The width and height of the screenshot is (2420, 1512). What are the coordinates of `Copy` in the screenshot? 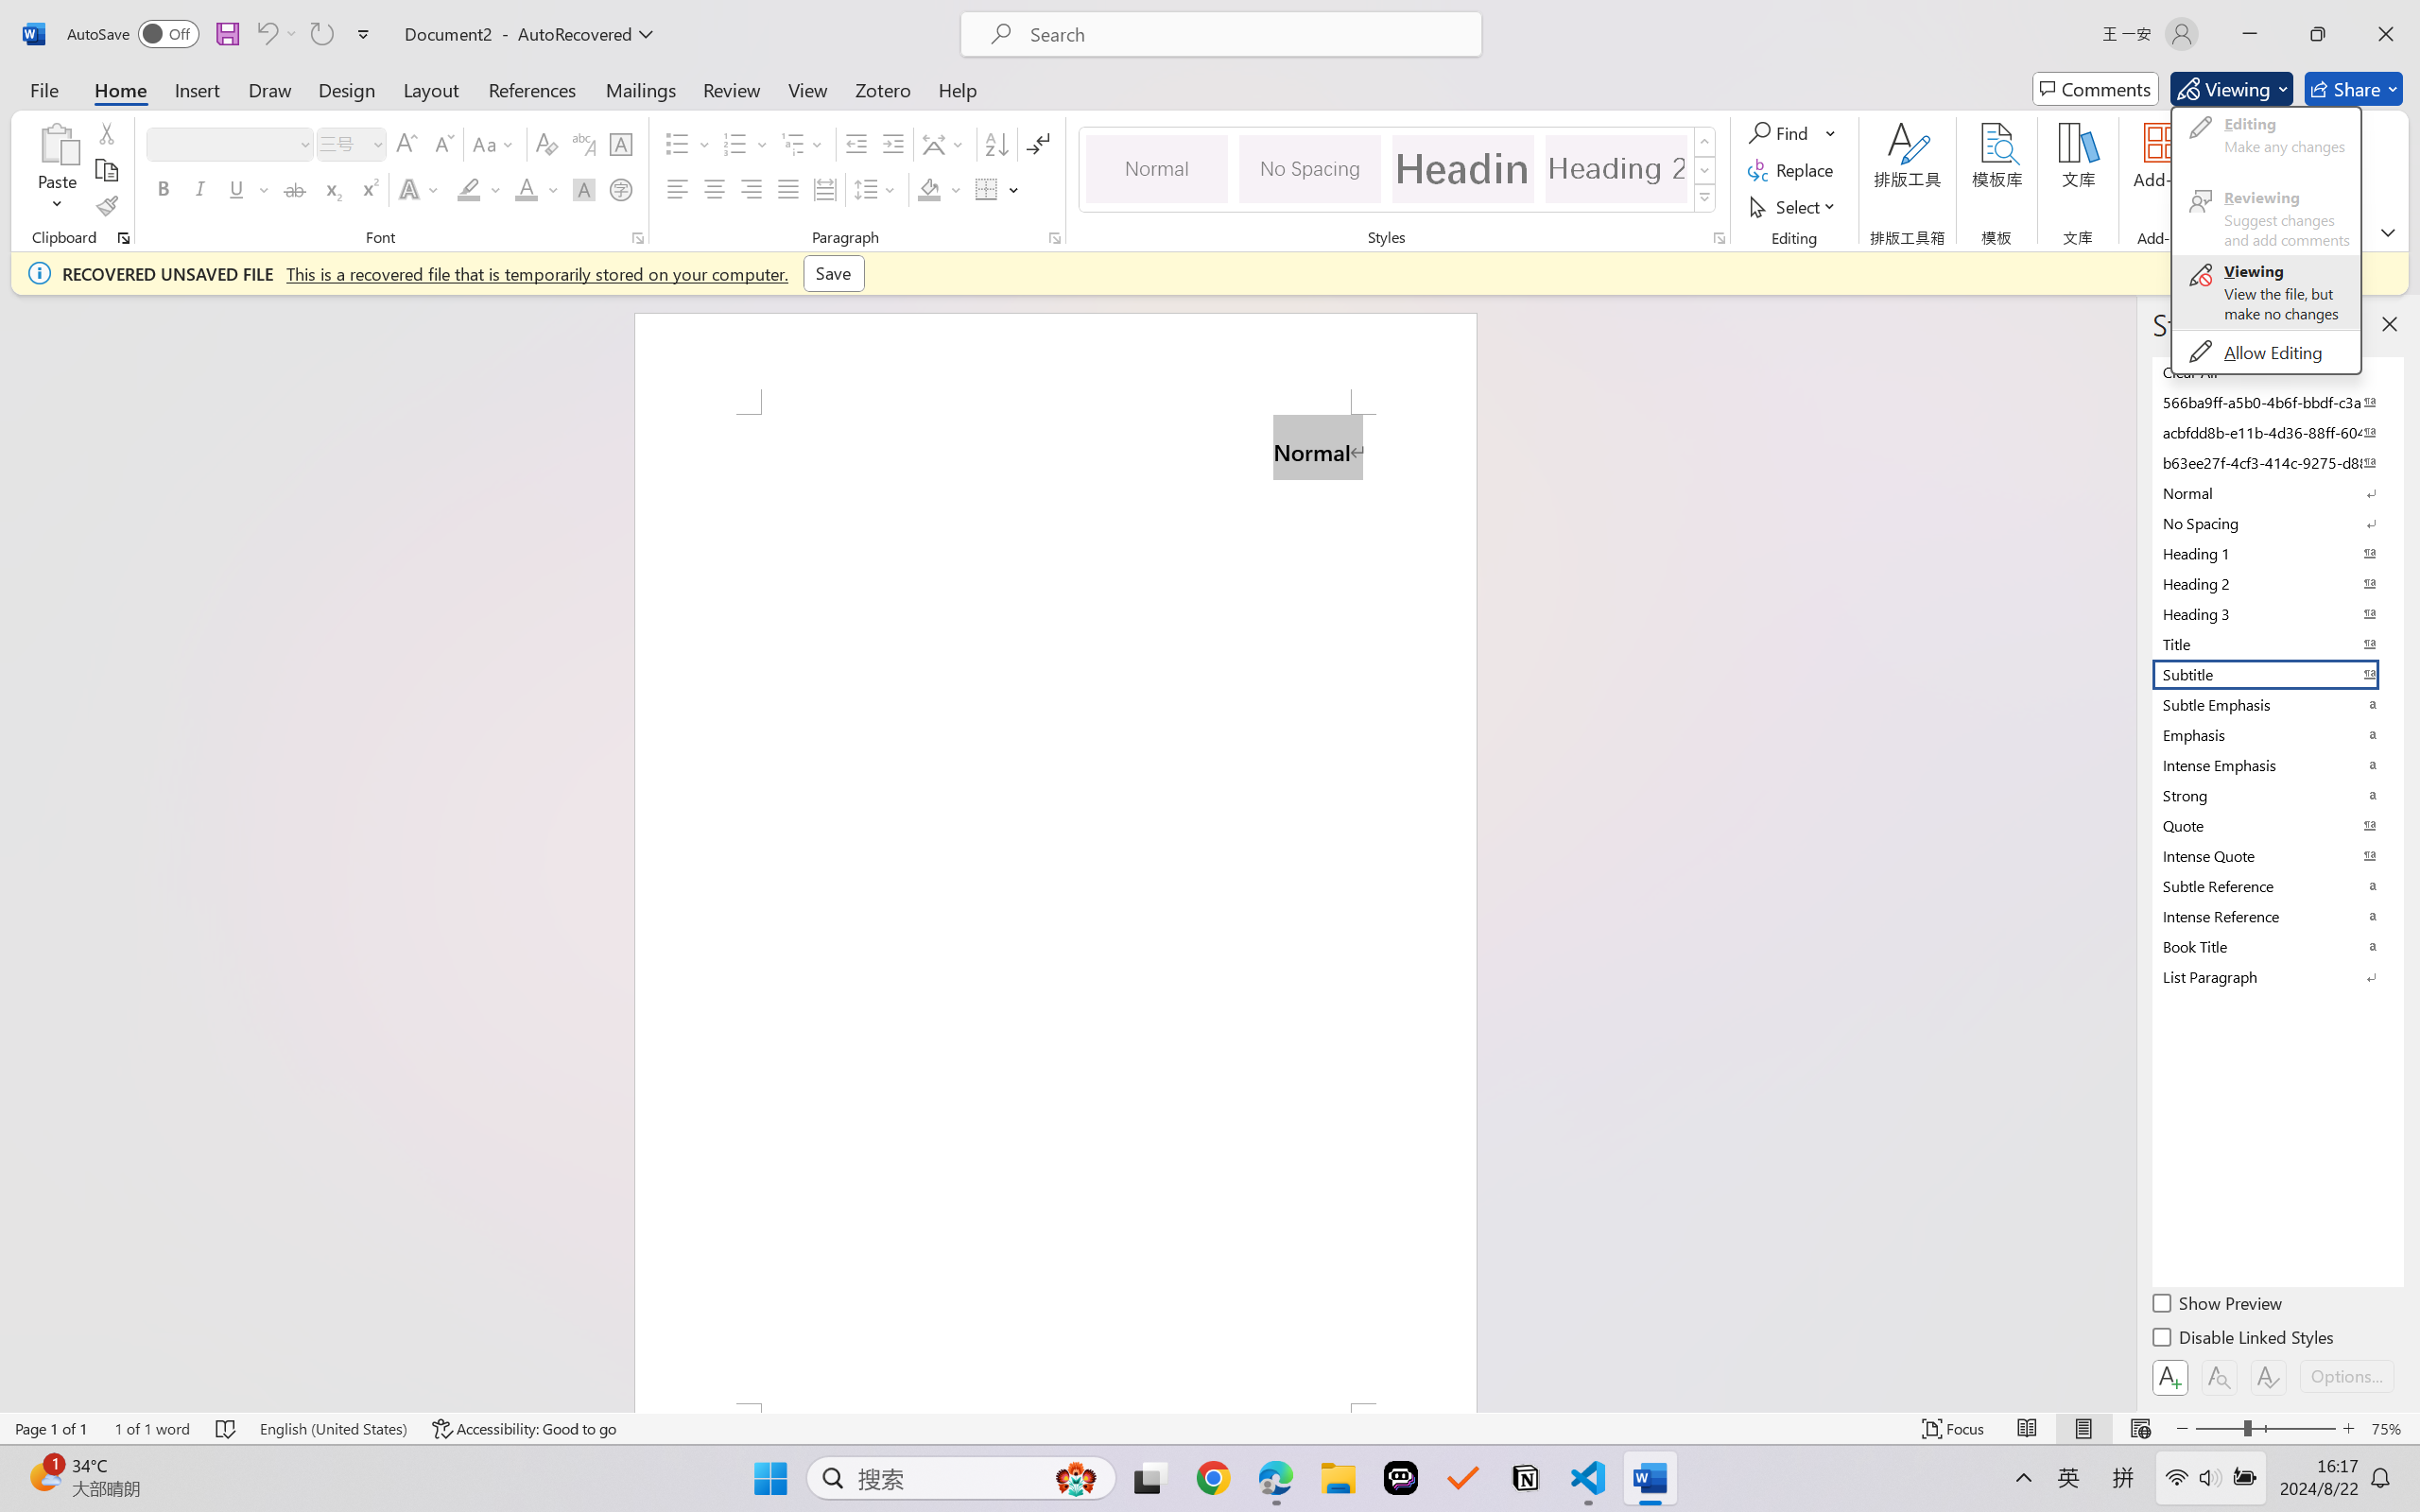 It's located at (106, 170).